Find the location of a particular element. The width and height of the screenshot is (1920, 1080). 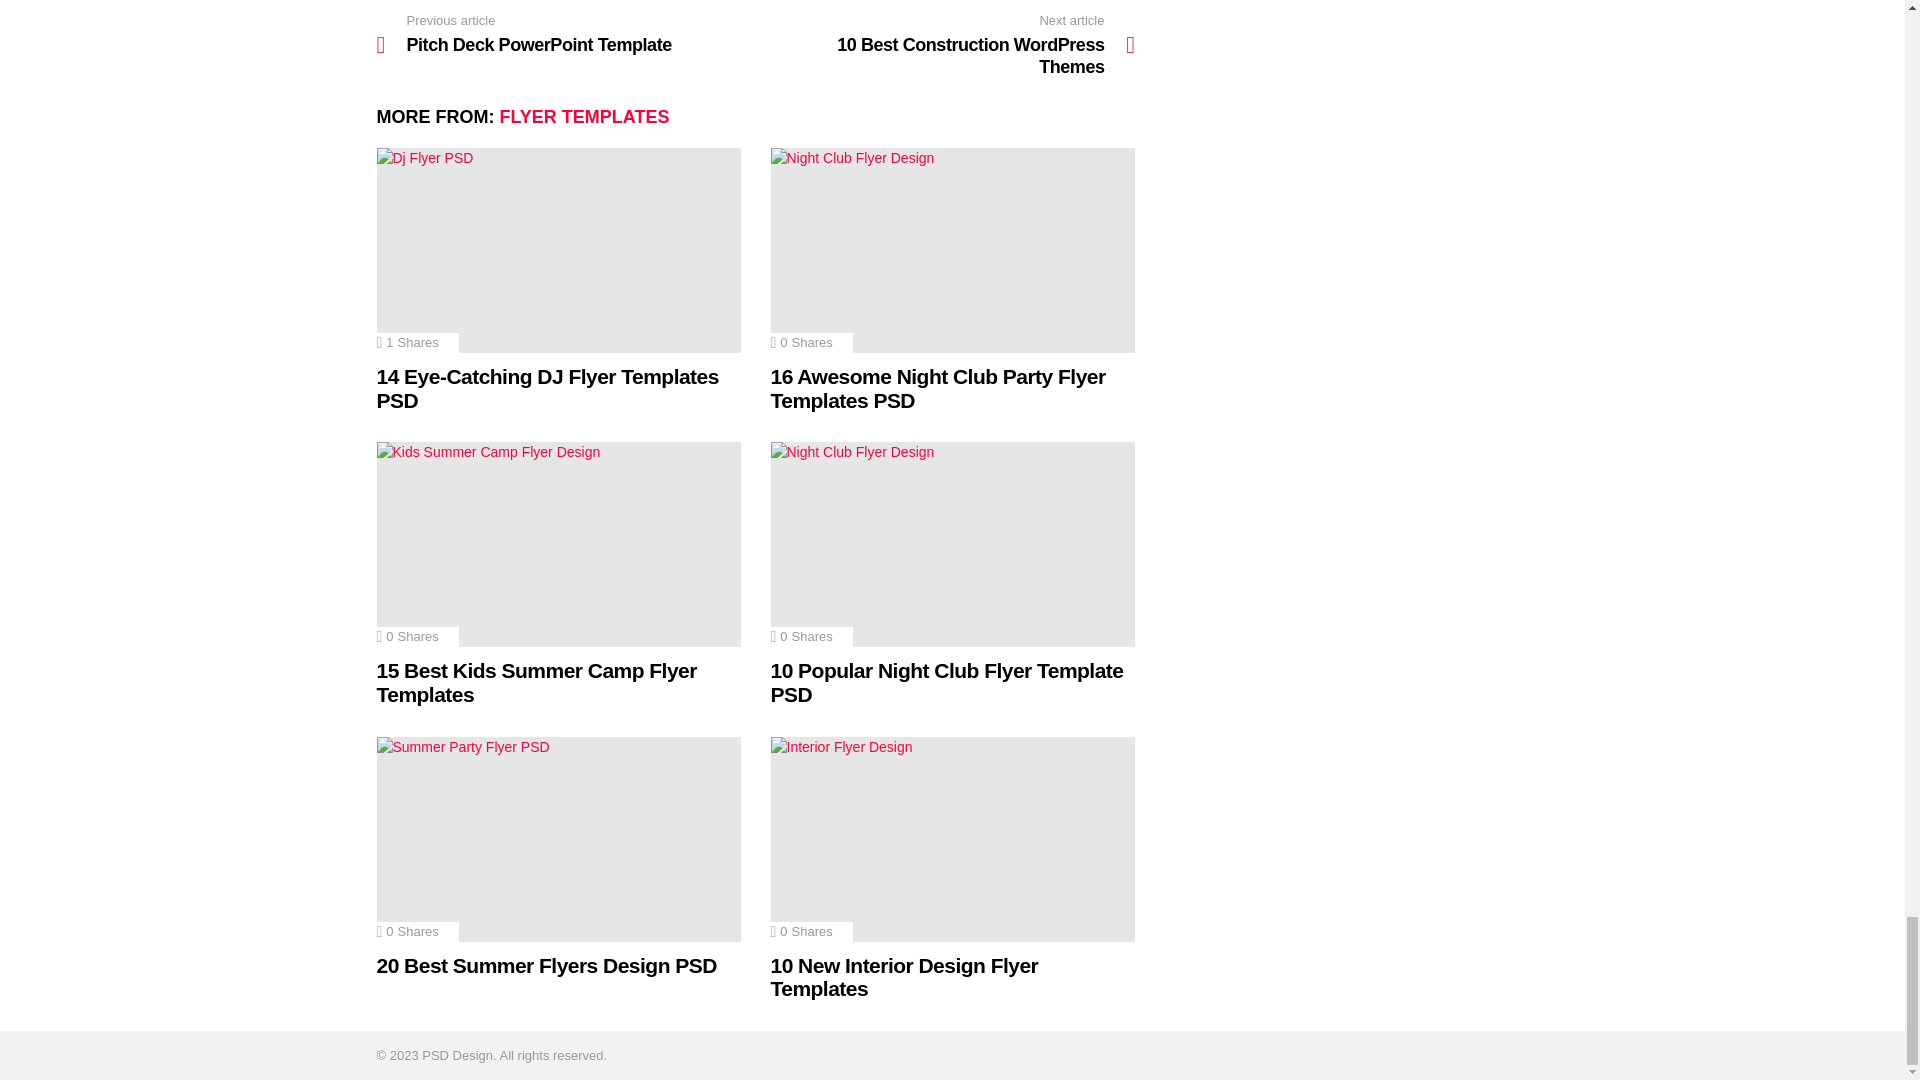

20 Best Summer Flyers Design PSD is located at coordinates (558, 838).